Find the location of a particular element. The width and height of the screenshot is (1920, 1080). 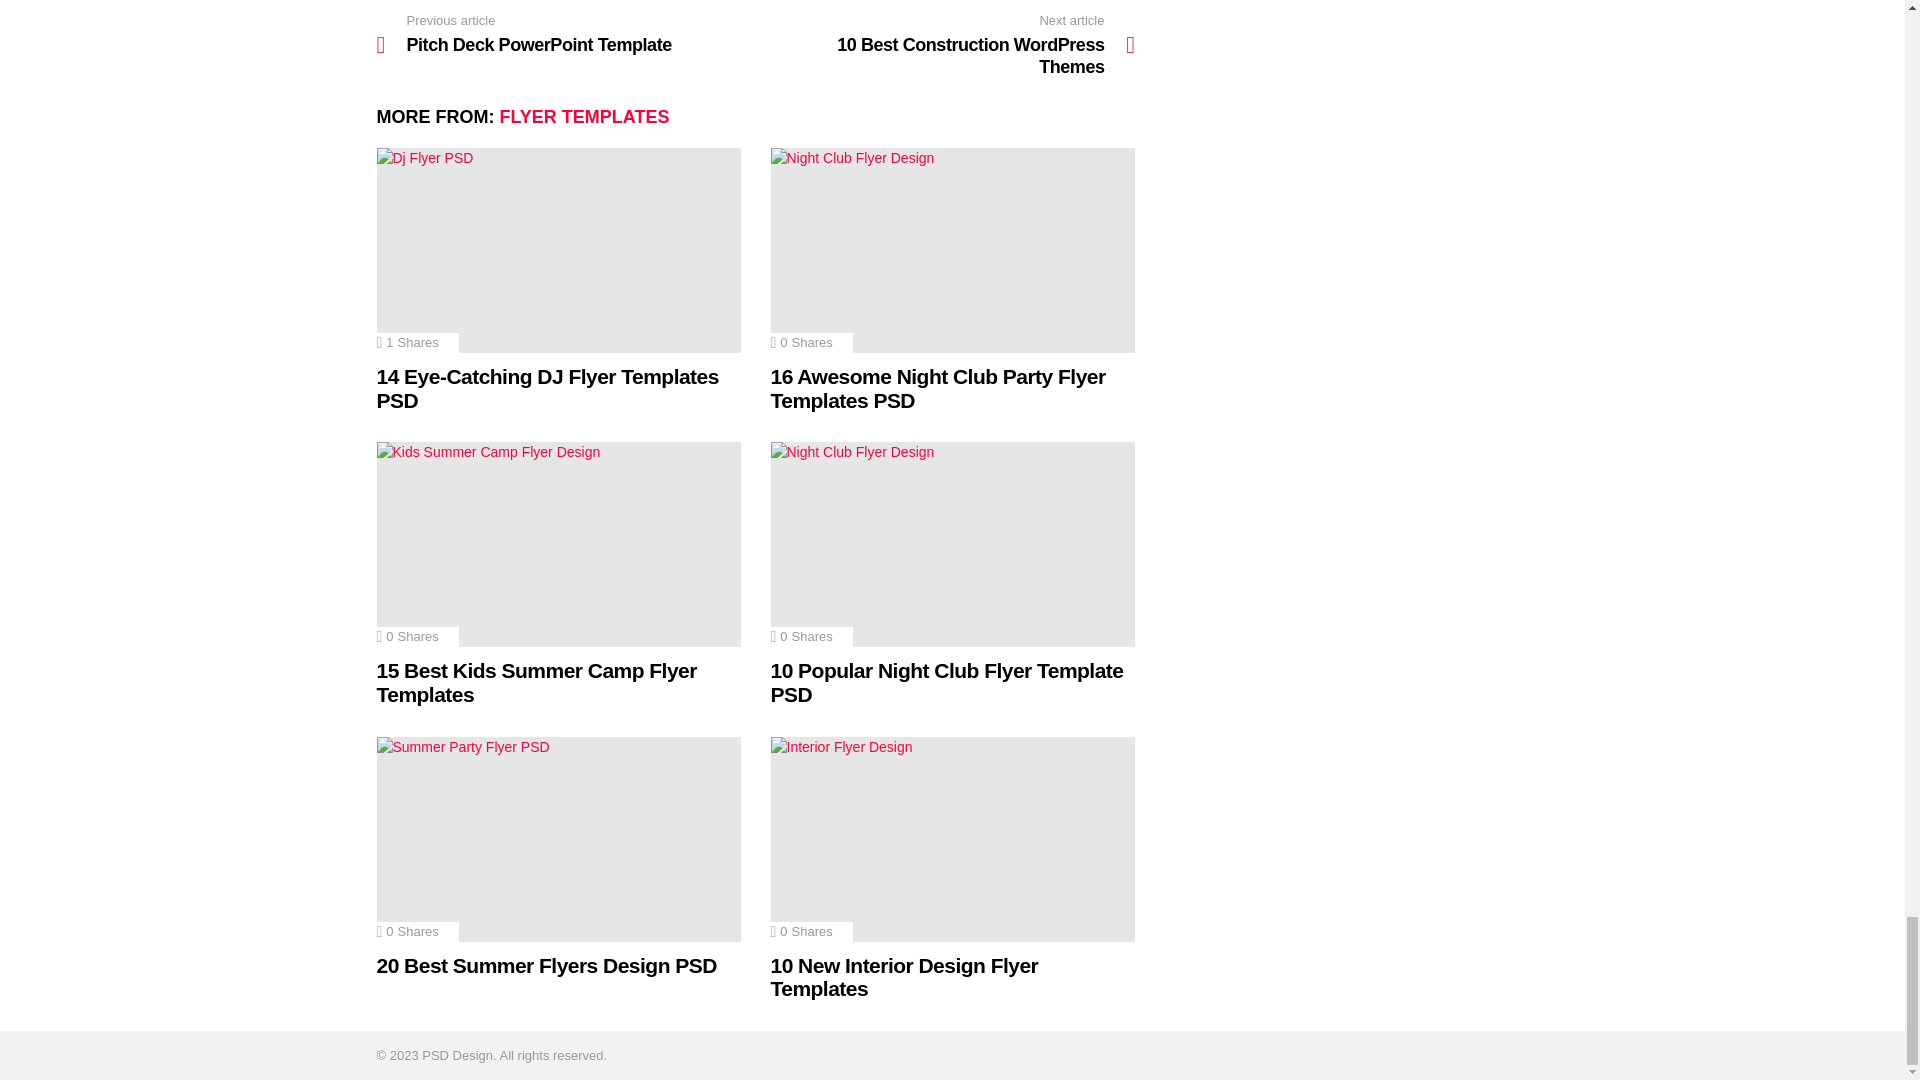

20 Best Summer Flyers Design PSD is located at coordinates (558, 838).